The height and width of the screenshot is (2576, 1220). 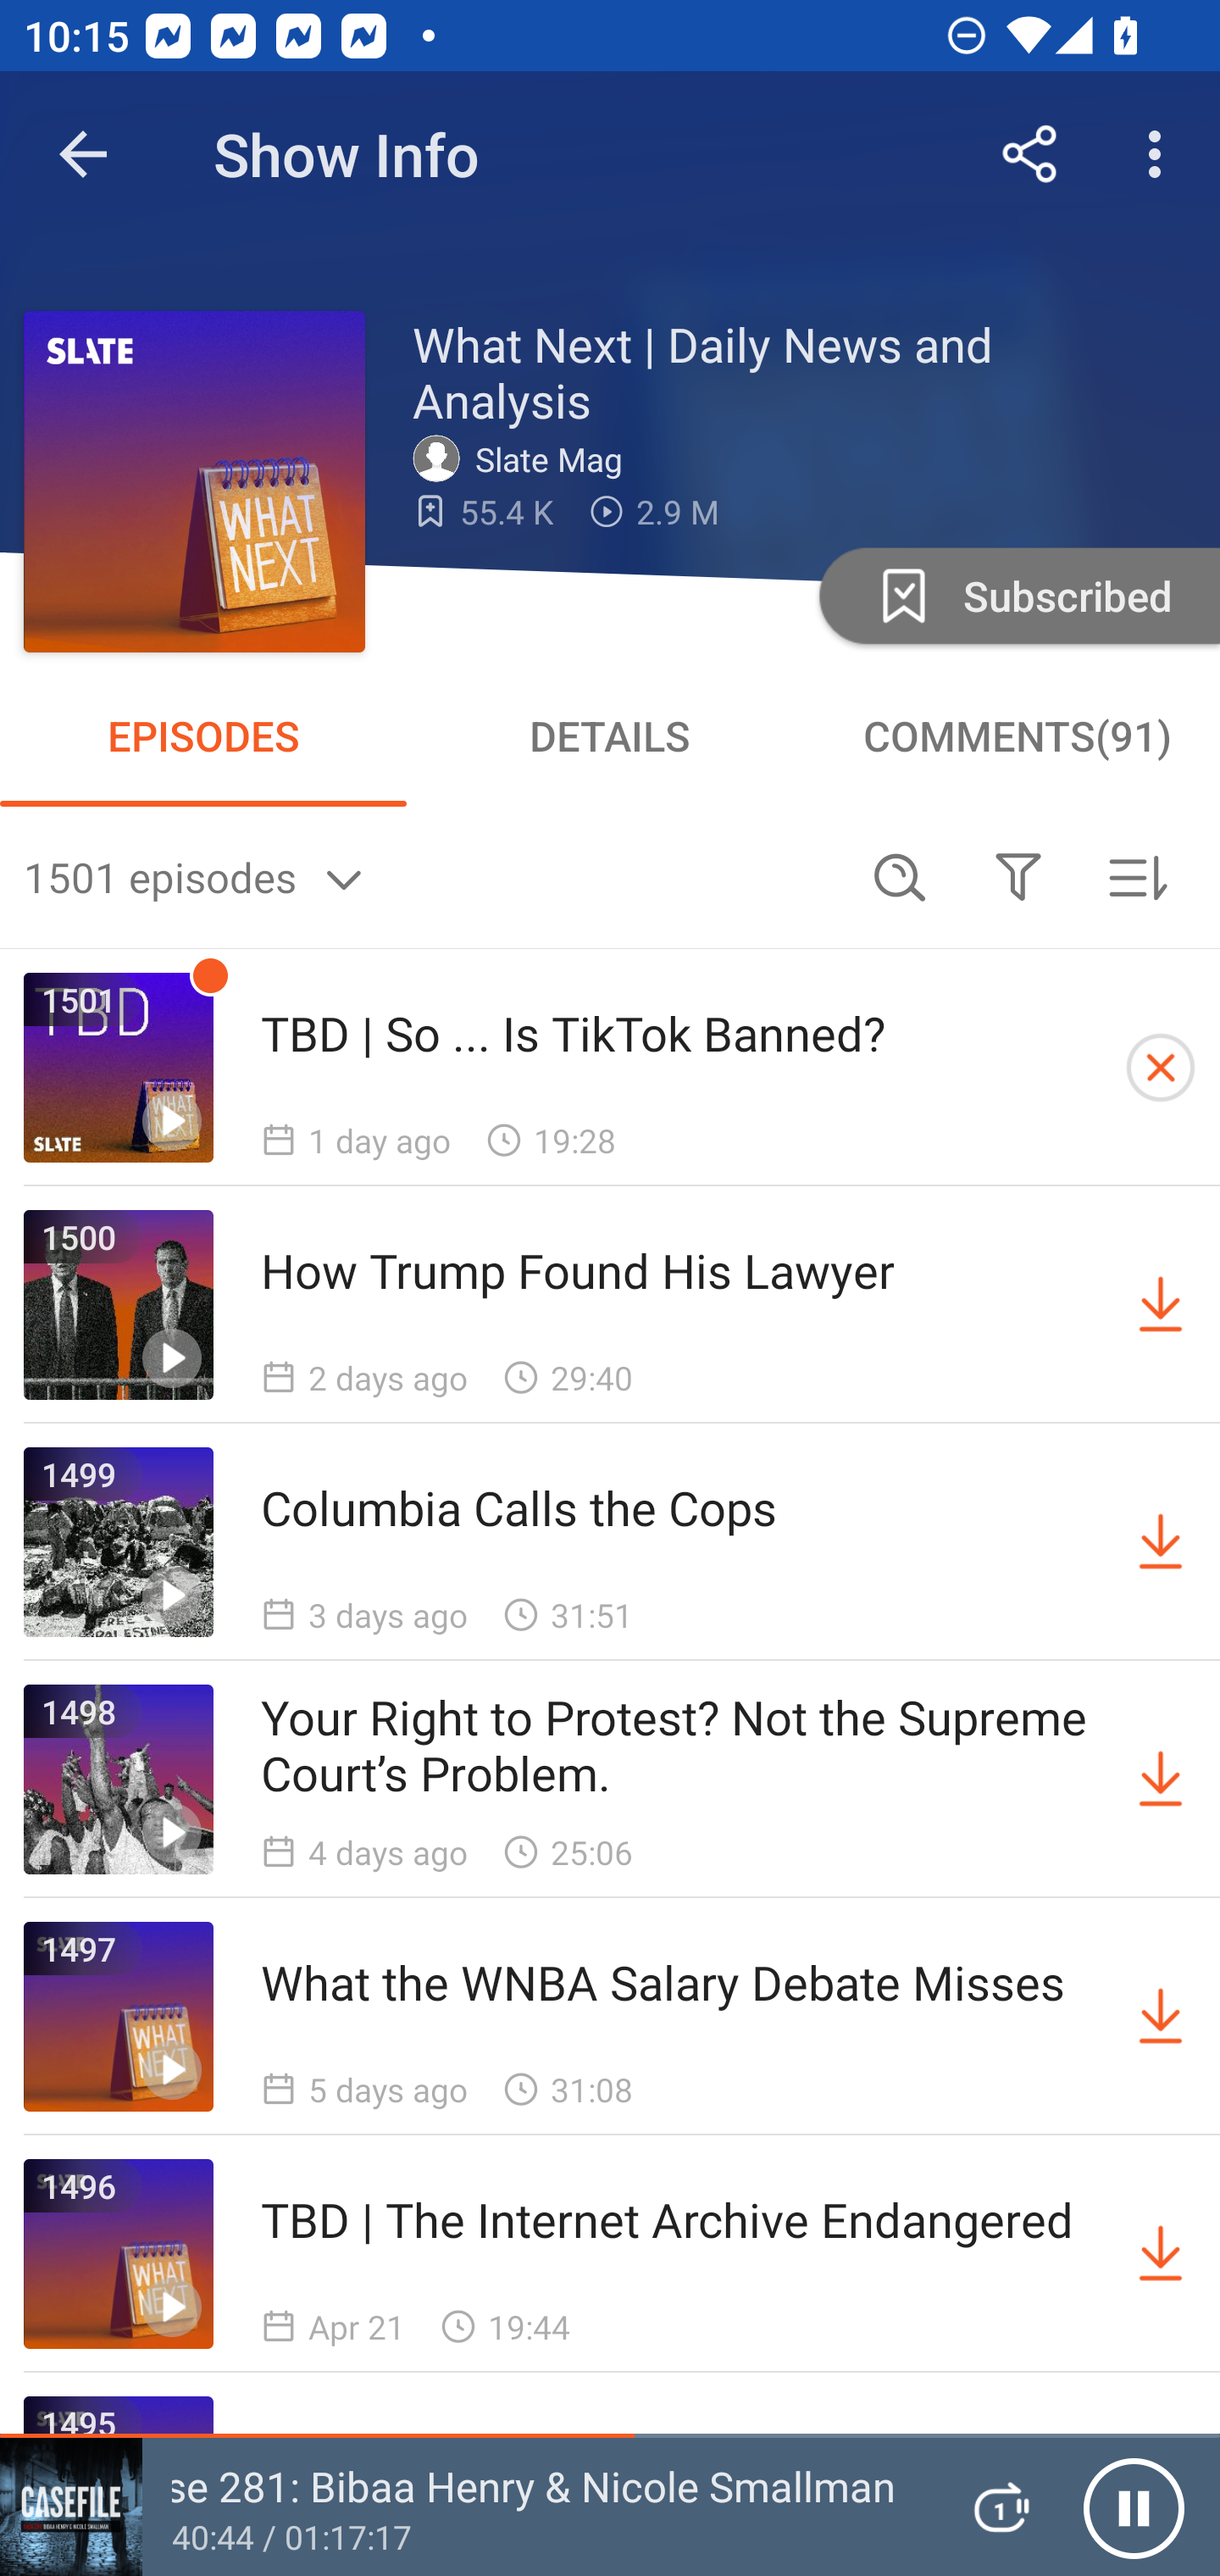 What do you see at coordinates (1030, 154) in the screenshot?
I see `Share` at bounding box center [1030, 154].